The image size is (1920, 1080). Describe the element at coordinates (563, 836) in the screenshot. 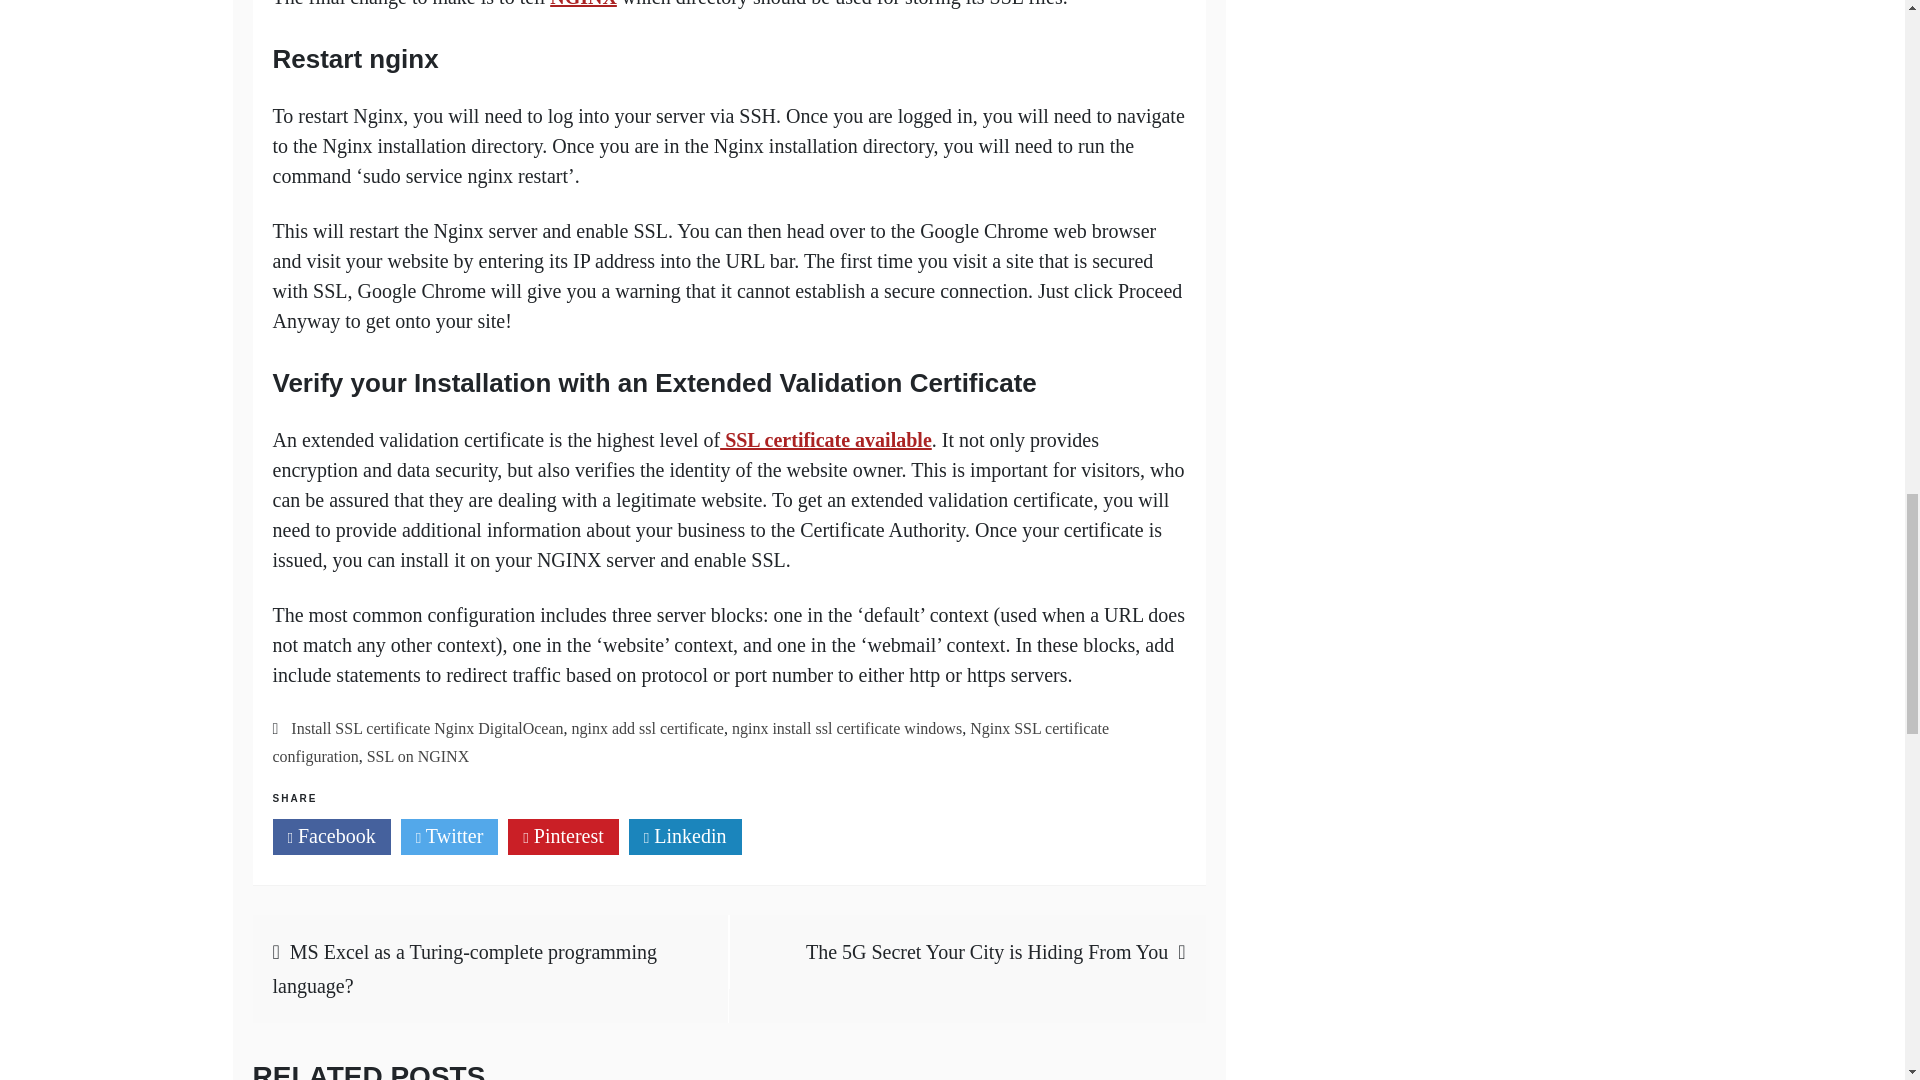

I see `Pinterest` at that location.